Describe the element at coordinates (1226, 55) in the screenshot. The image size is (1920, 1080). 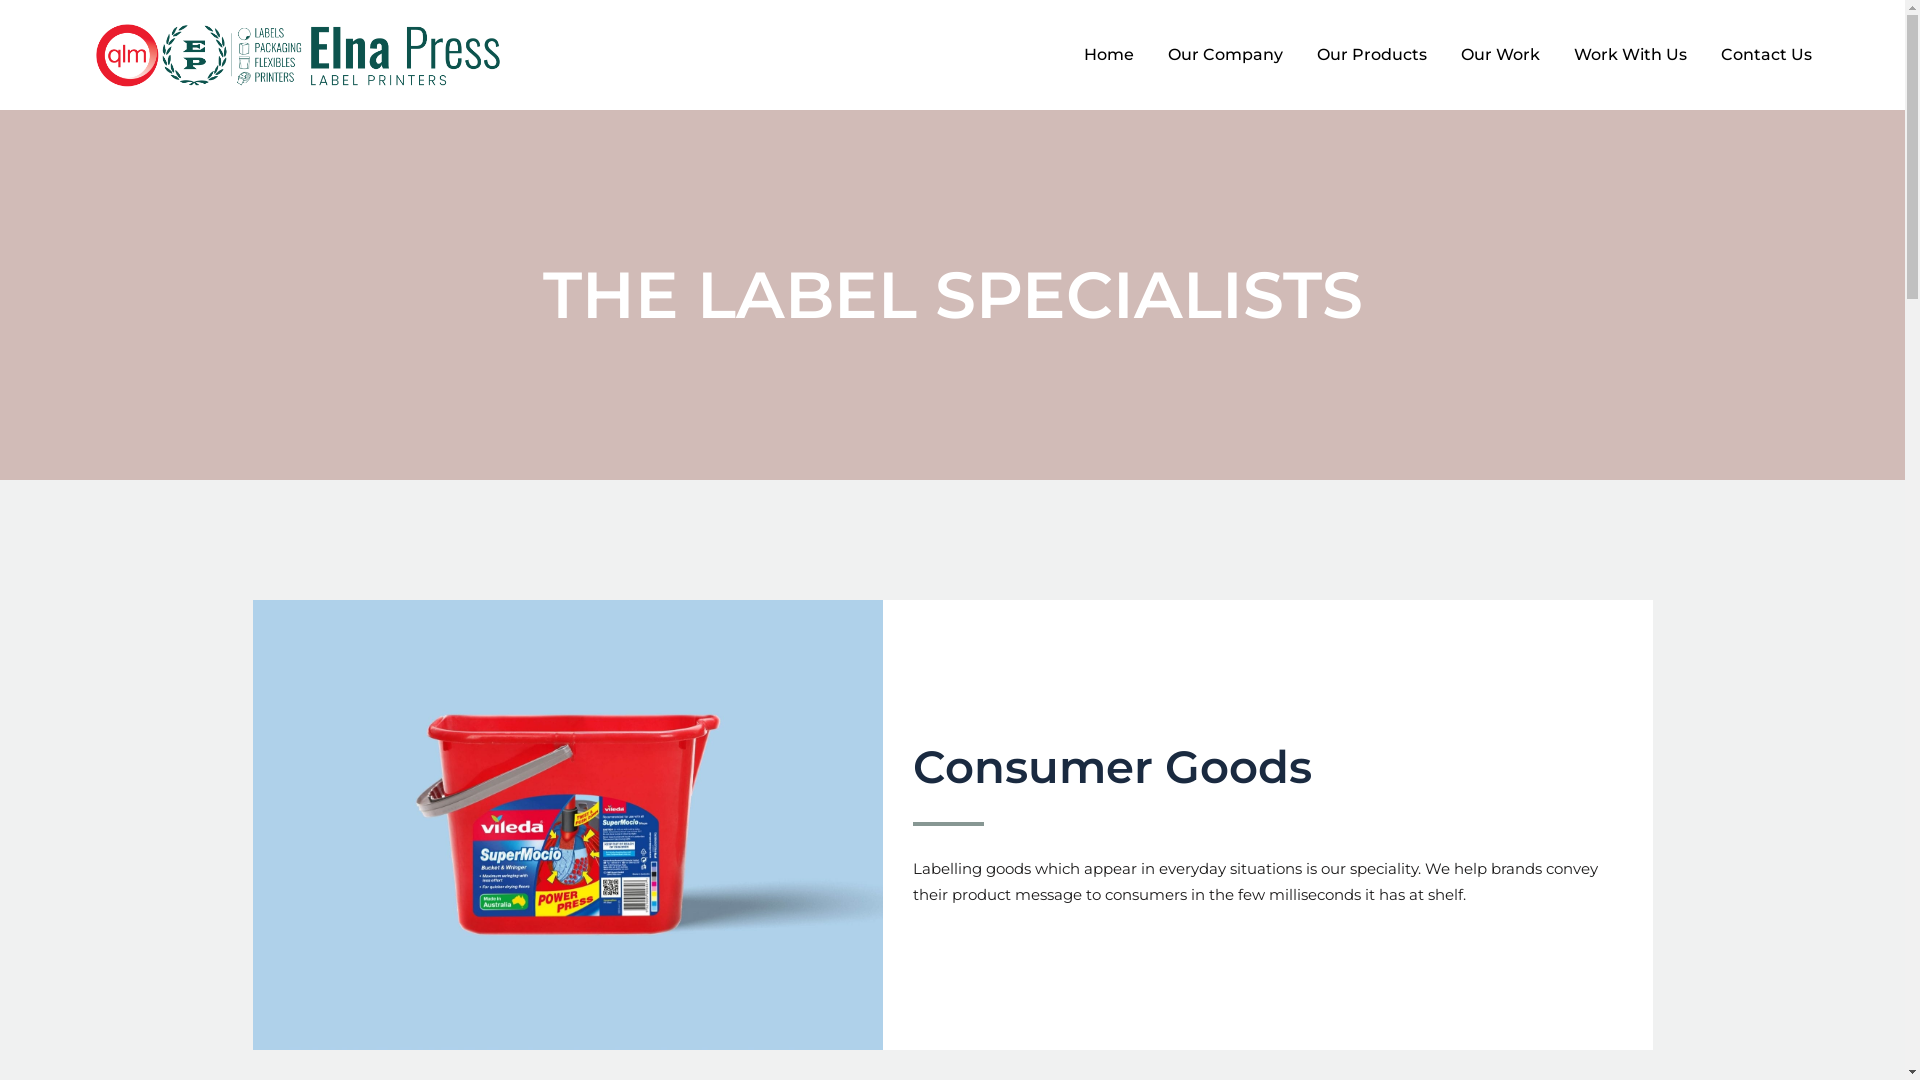
I see `Our Company` at that location.